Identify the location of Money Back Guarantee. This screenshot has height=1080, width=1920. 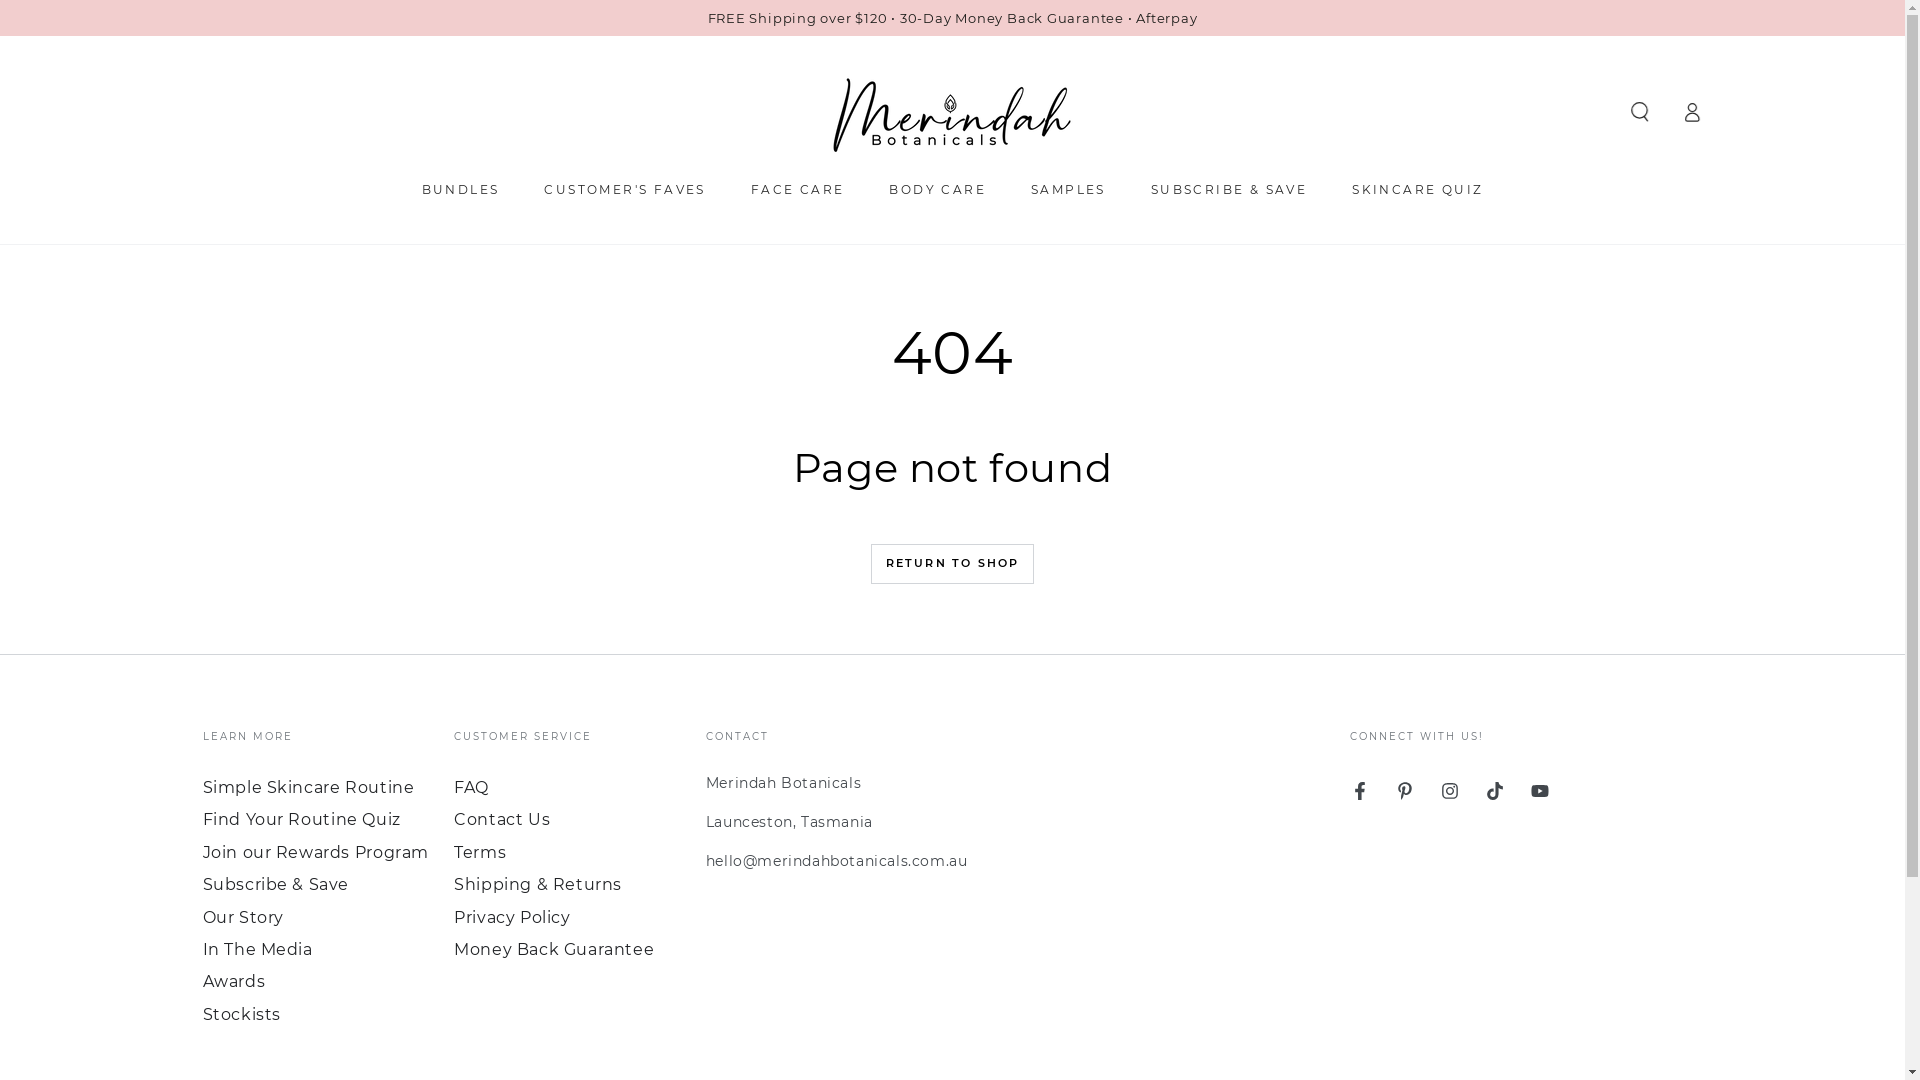
(554, 950).